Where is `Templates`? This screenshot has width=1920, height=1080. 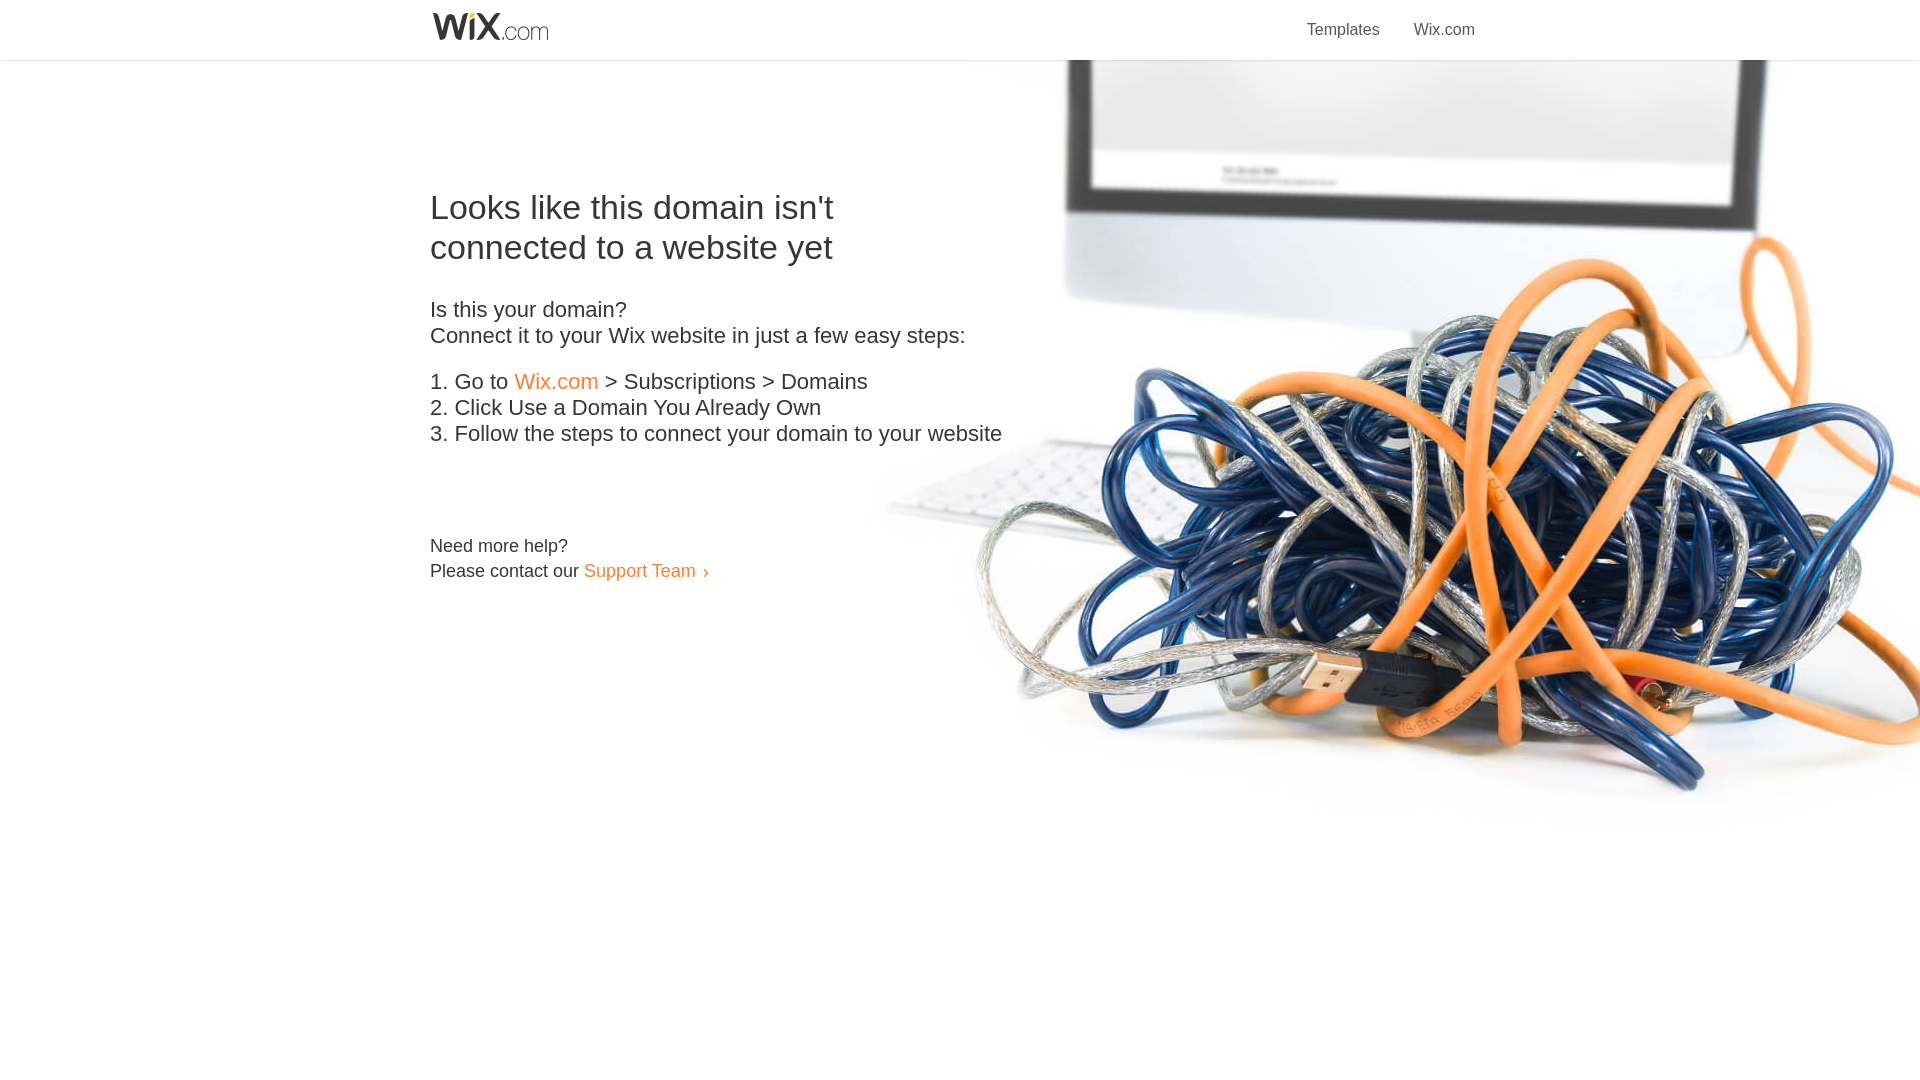 Templates is located at coordinates (1344, 18).